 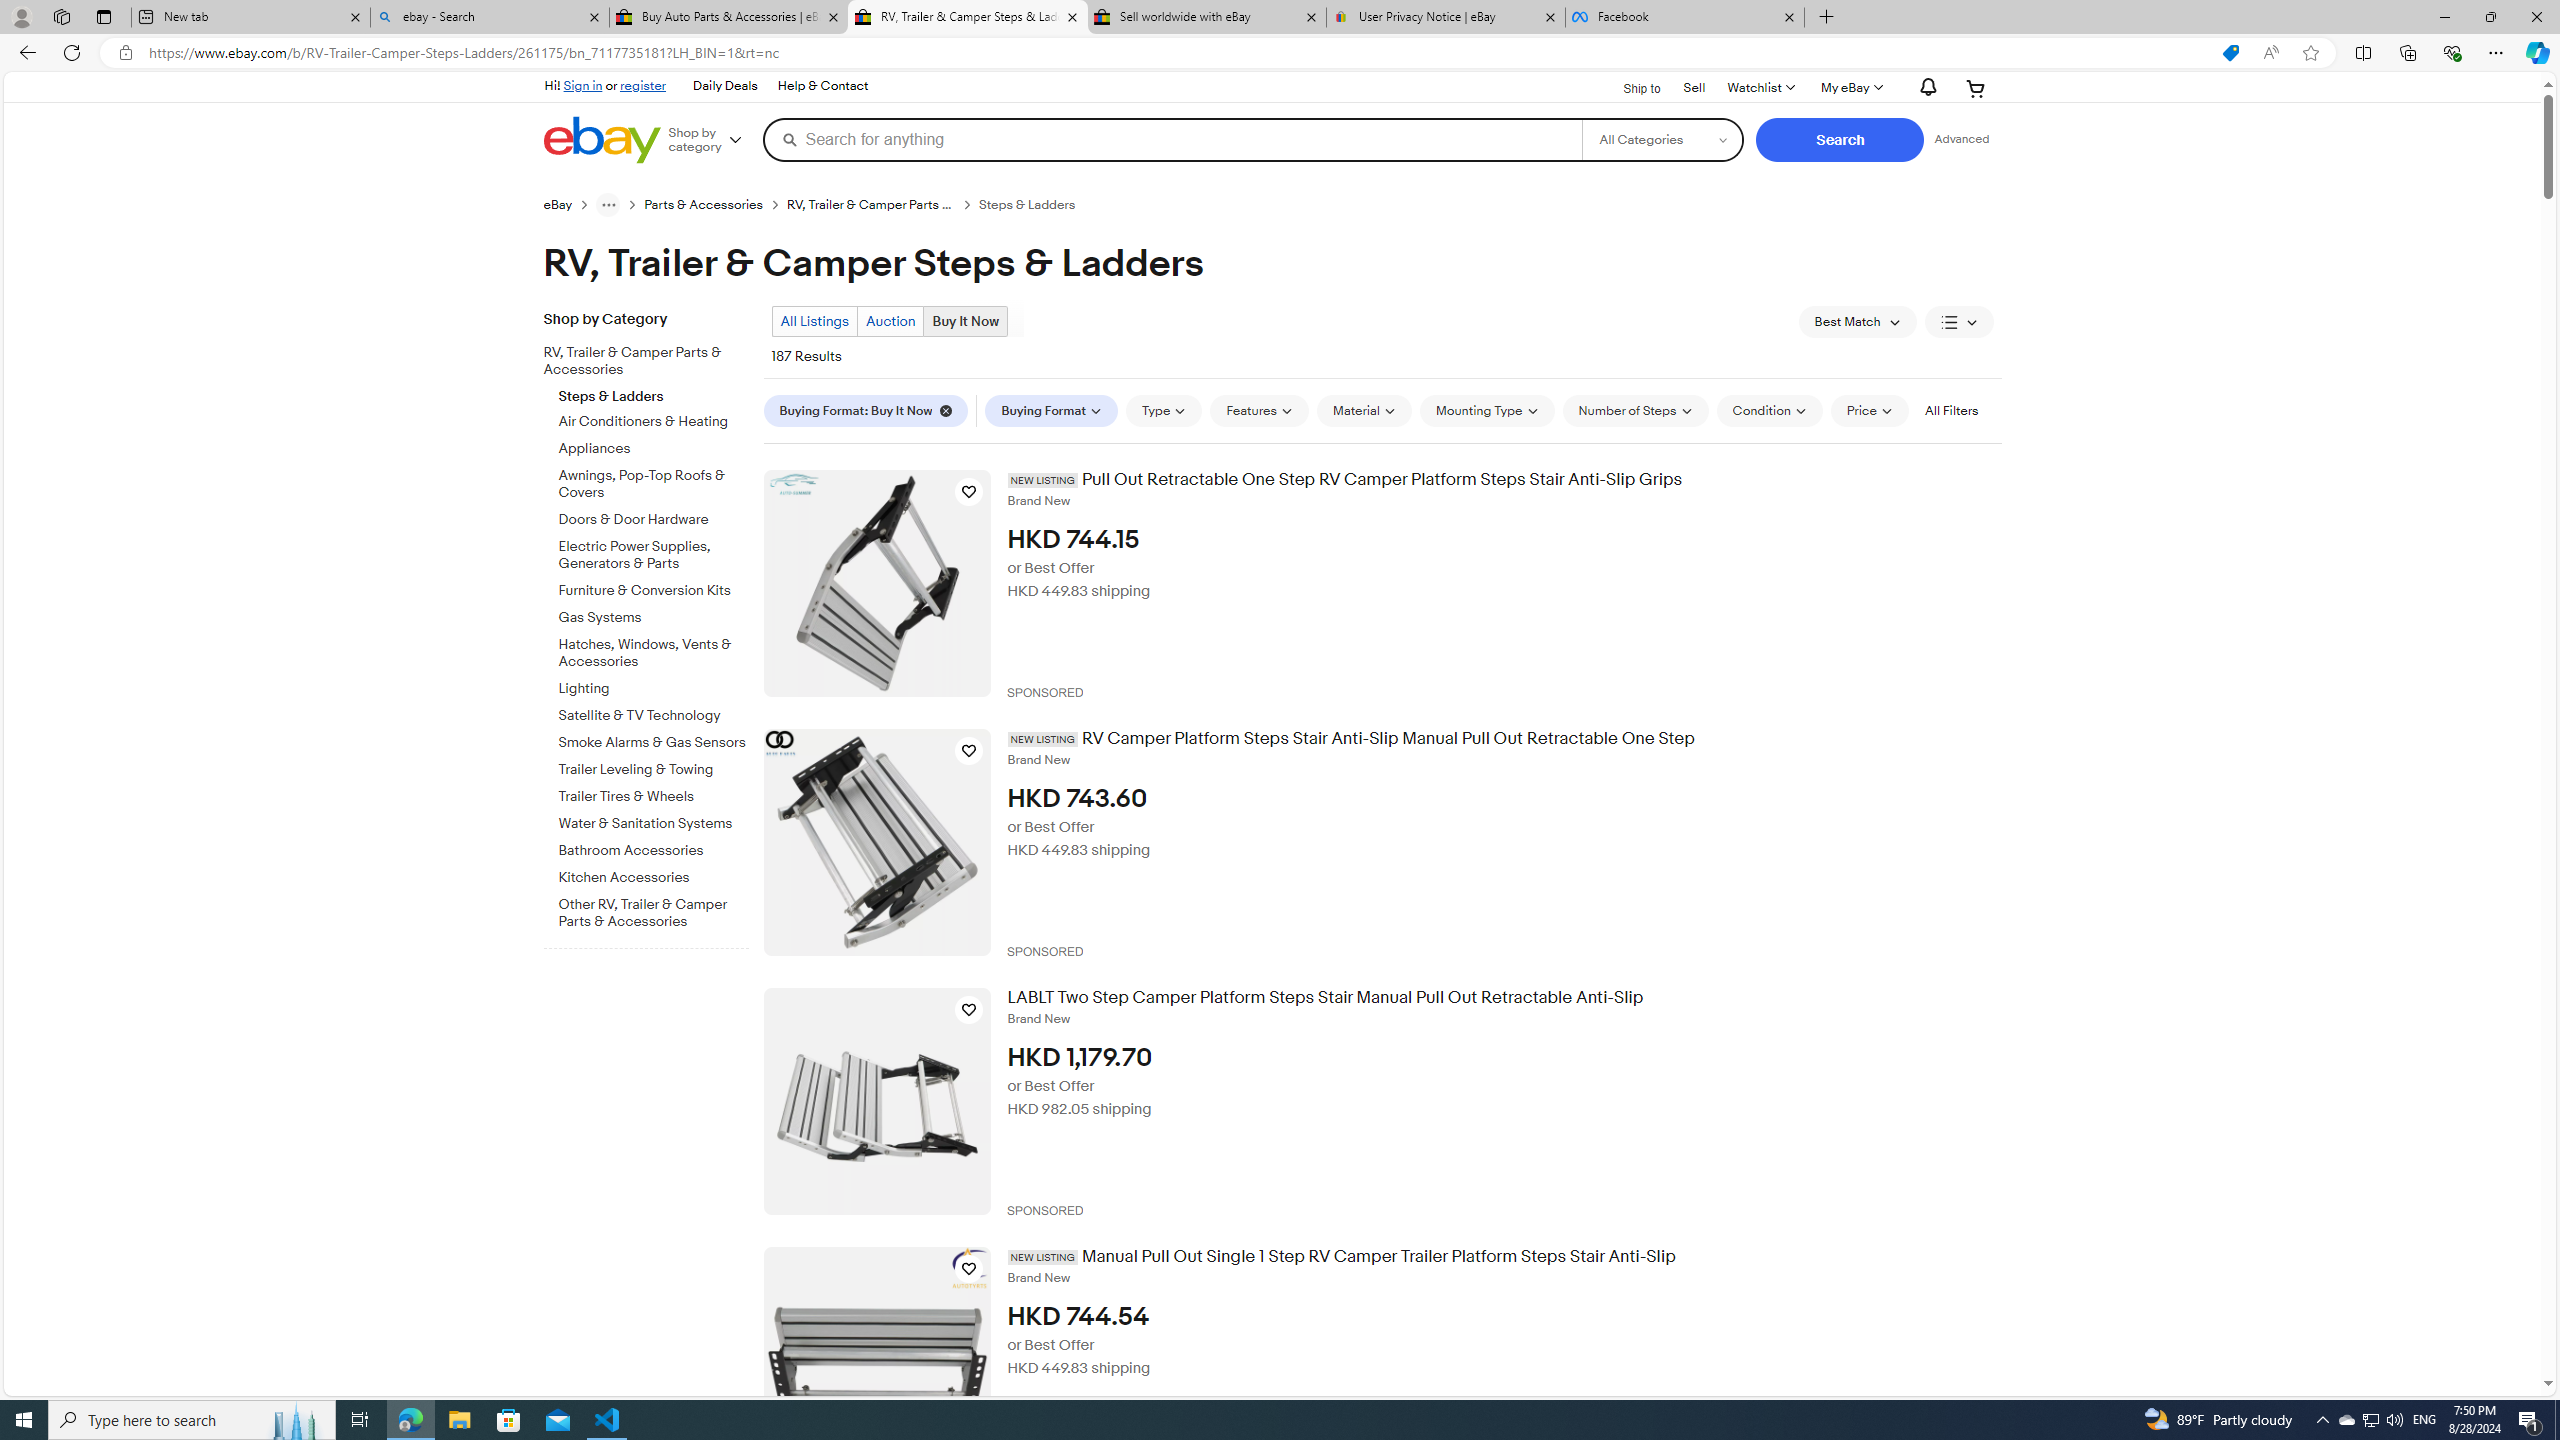 What do you see at coordinates (654, 878) in the screenshot?
I see `Kitchen Accessories` at bounding box center [654, 878].